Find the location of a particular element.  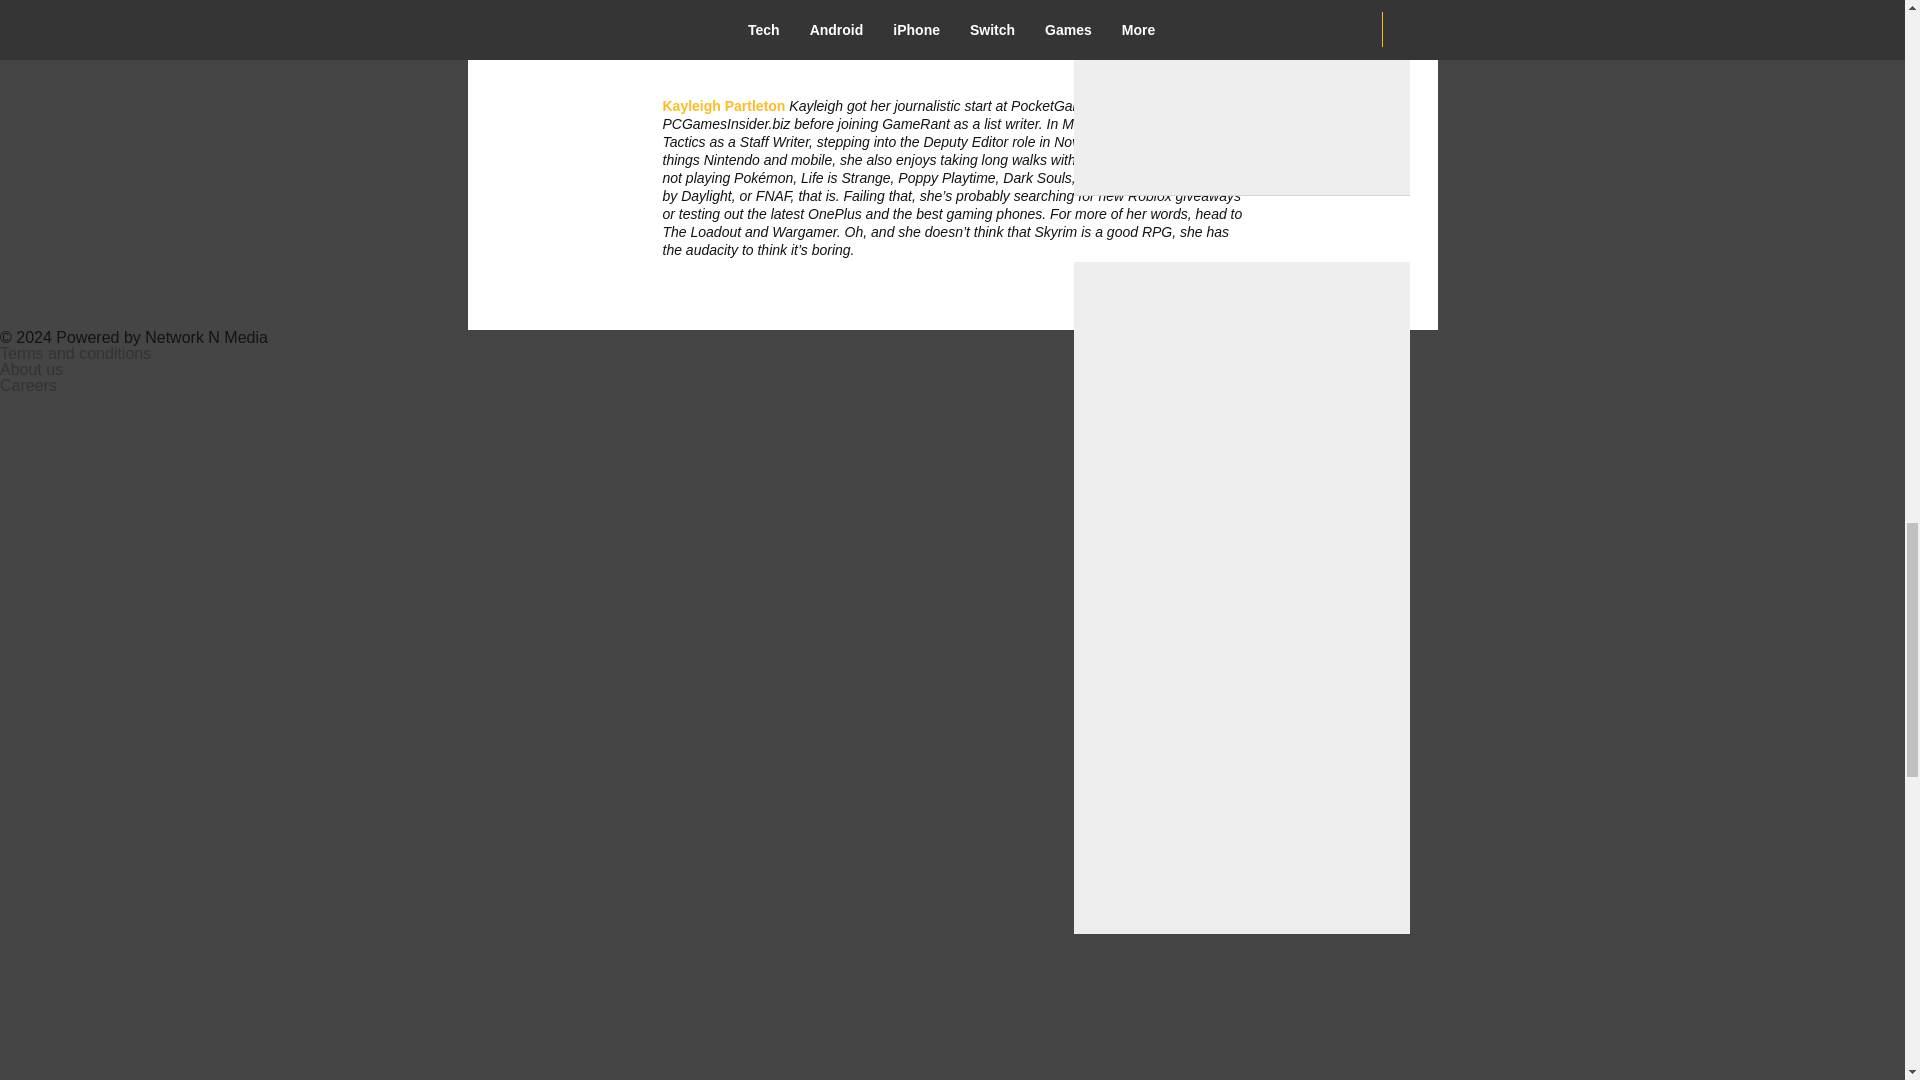

Guardian Tales codes is located at coordinates (874, 1).